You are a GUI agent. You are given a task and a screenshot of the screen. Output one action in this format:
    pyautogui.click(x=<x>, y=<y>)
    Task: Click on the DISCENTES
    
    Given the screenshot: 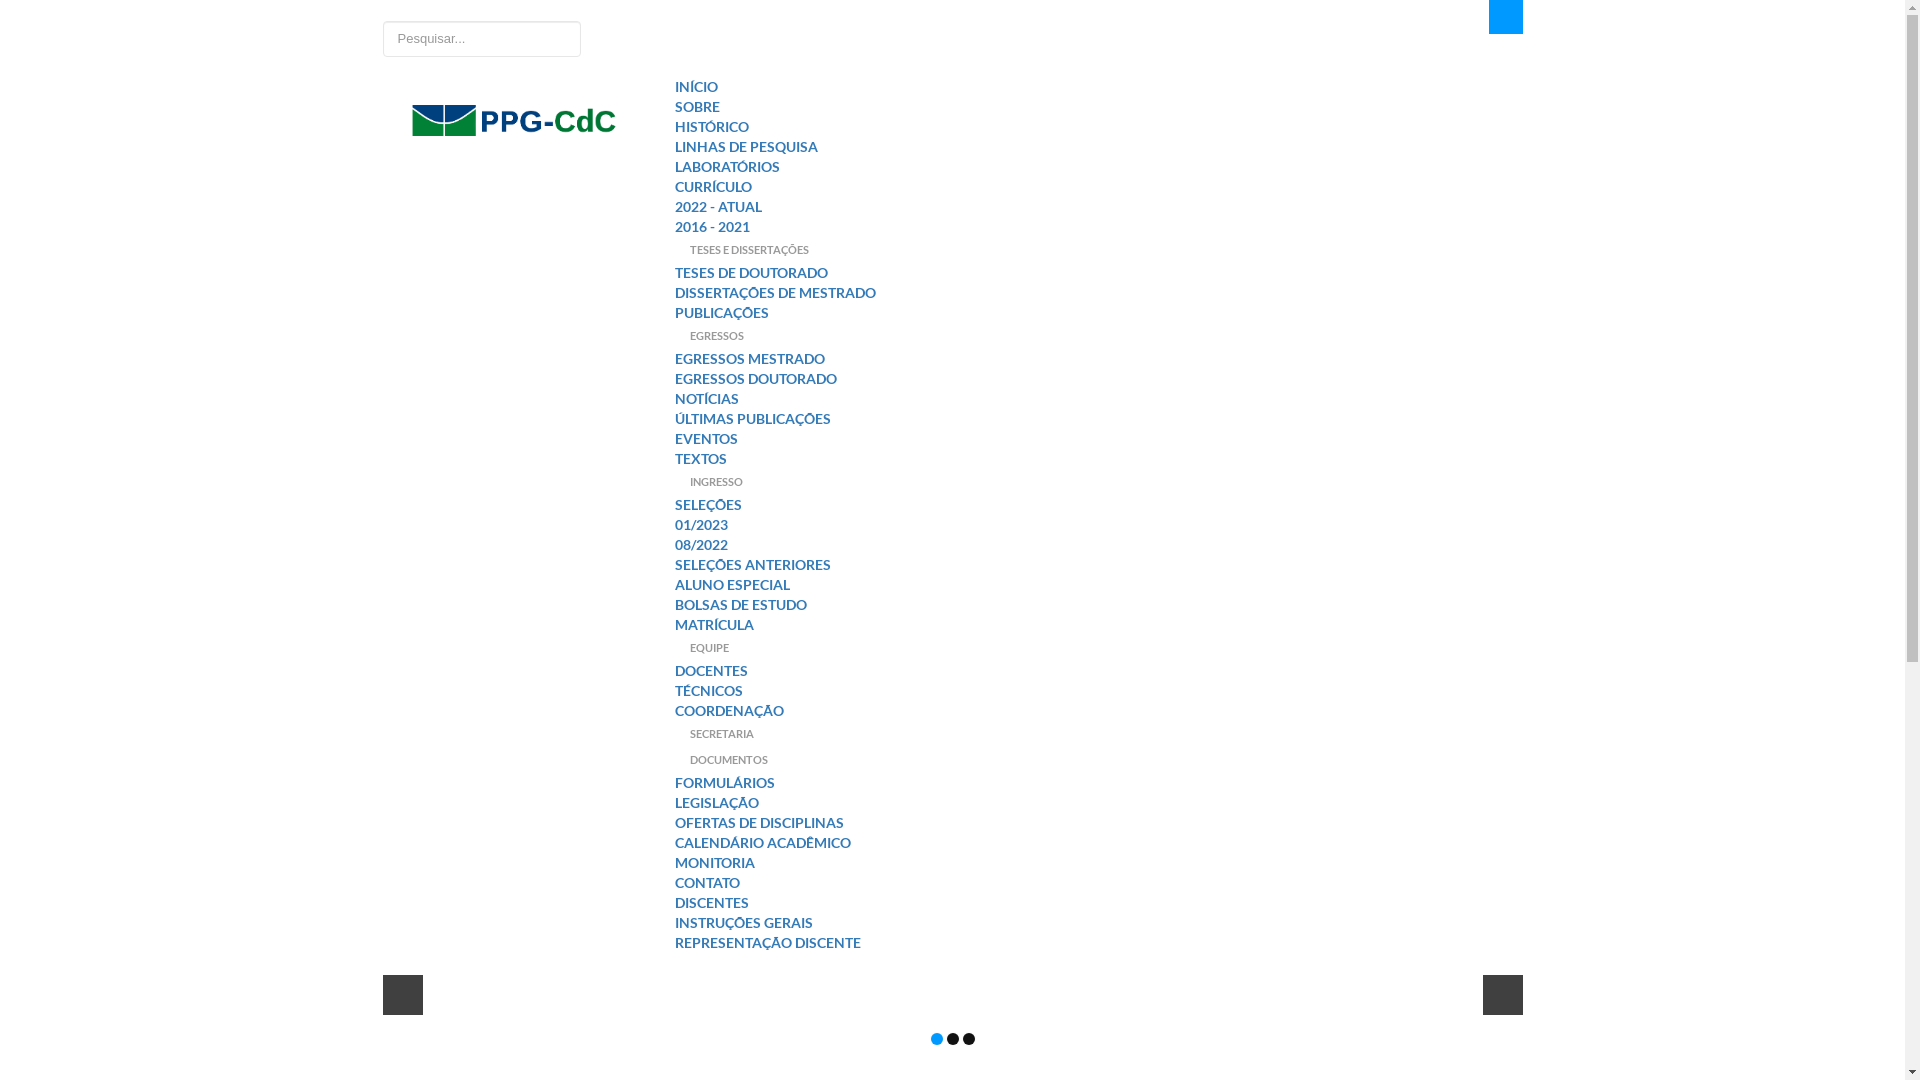 What is the action you would take?
    pyautogui.click(x=1099, y=903)
    